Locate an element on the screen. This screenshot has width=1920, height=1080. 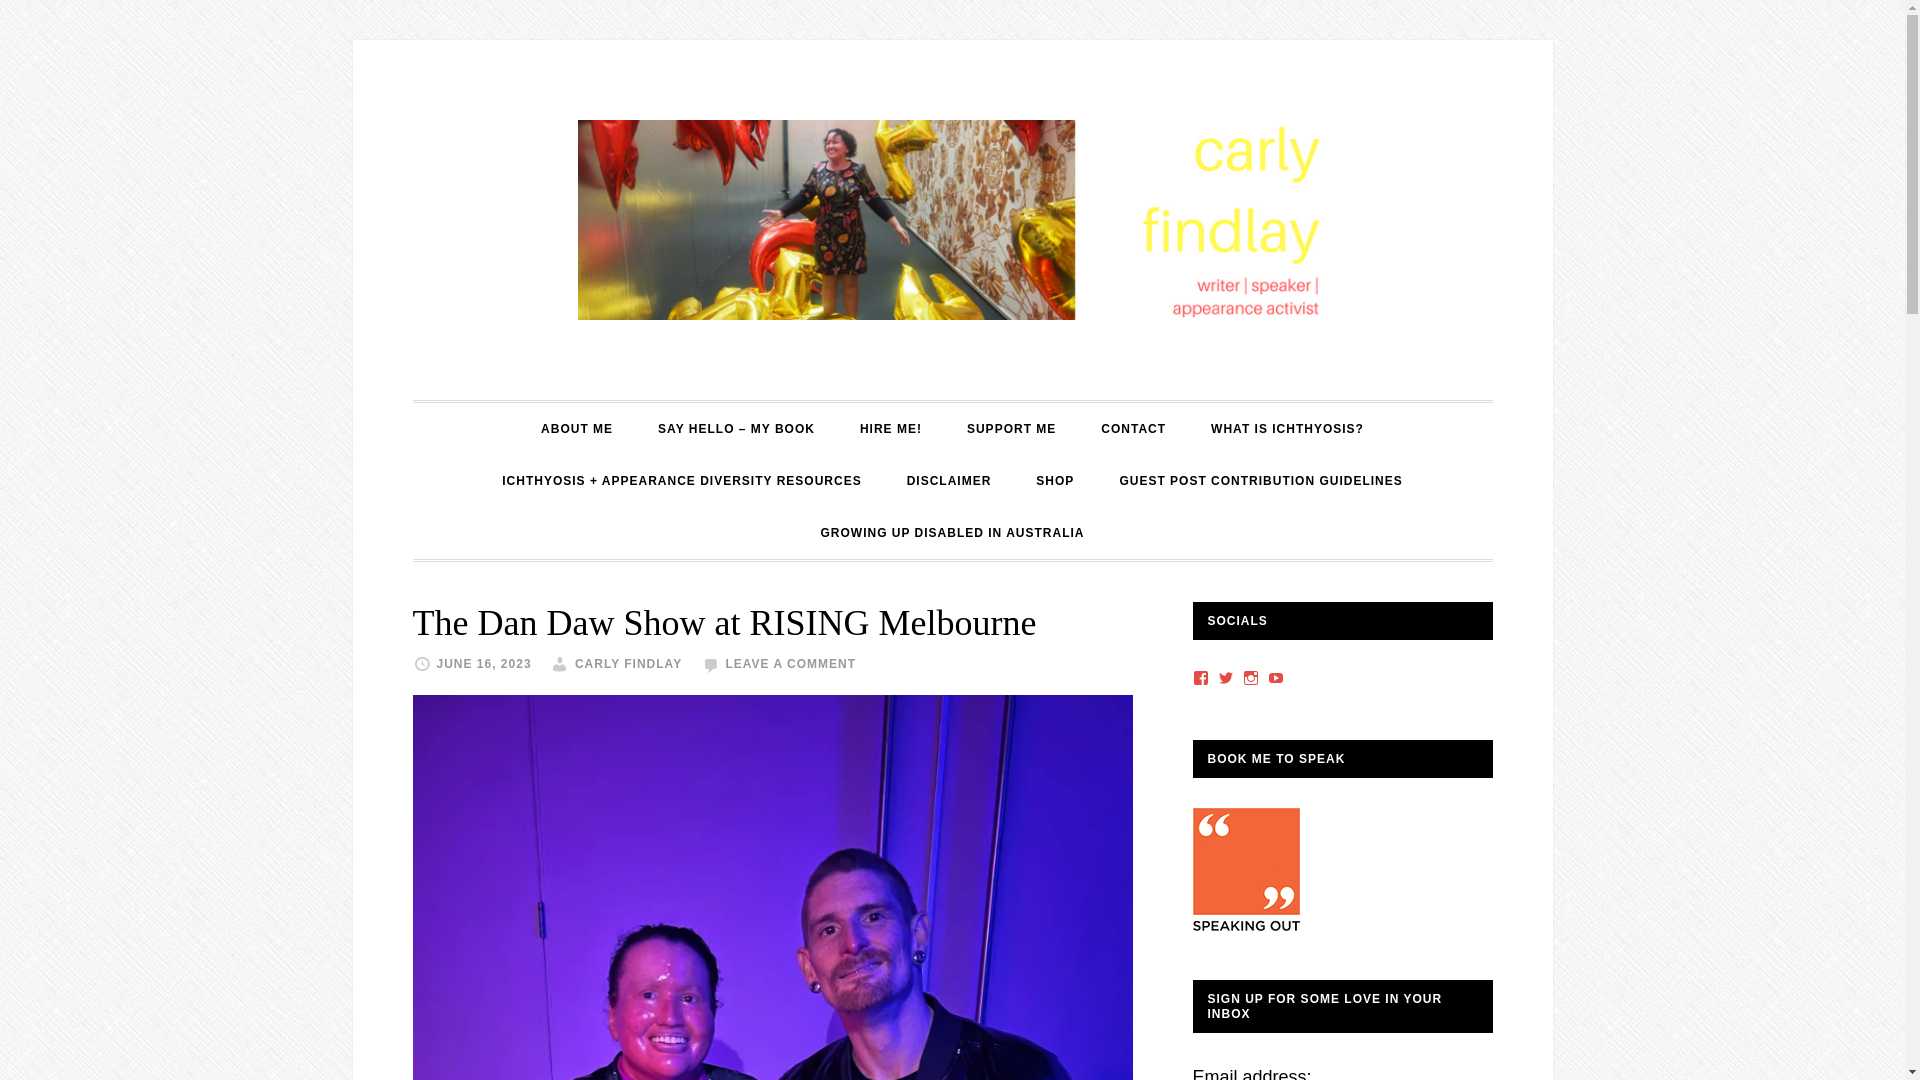
SHOP is located at coordinates (1054, 480).